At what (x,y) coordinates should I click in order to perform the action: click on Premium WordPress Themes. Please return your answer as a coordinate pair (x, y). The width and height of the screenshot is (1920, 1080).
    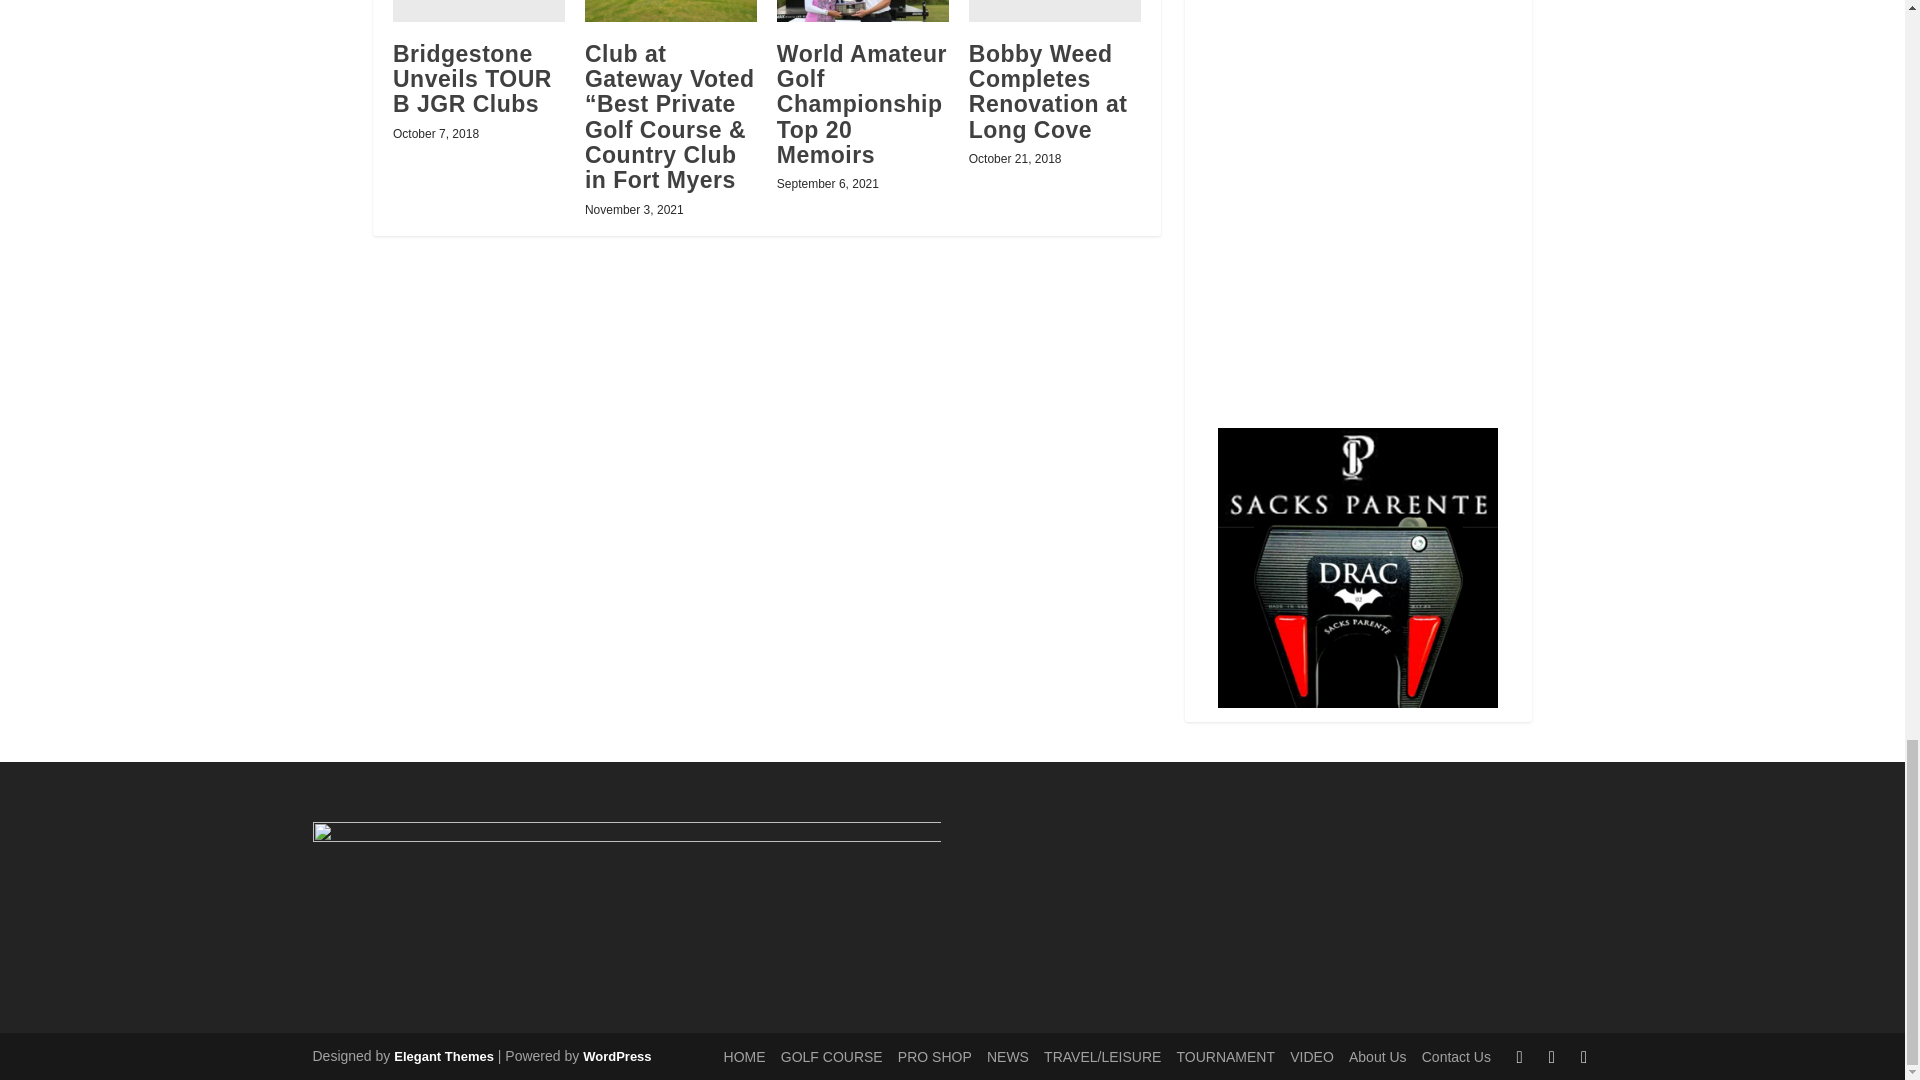
    Looking at the image, I should click on (443, 1056).